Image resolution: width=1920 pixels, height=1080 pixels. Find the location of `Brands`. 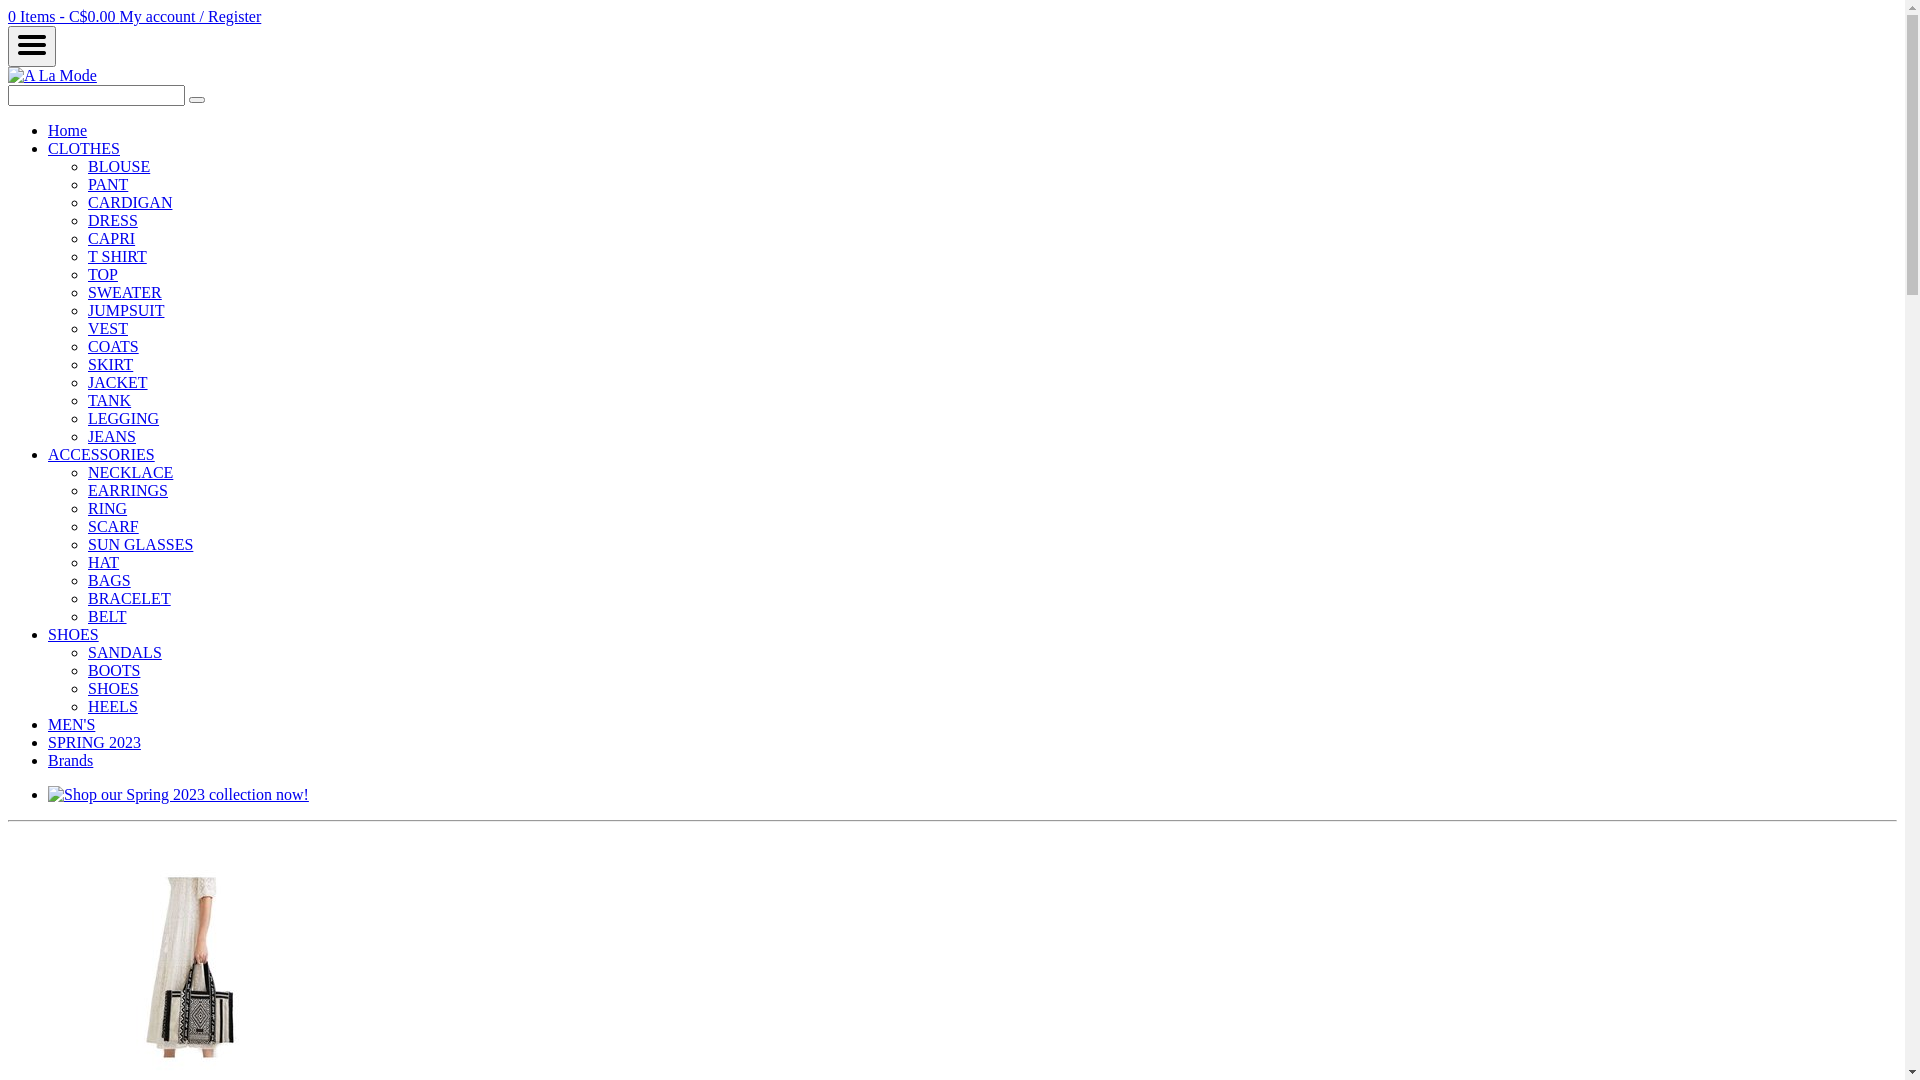

Brands is located at coordinates (70, 760).